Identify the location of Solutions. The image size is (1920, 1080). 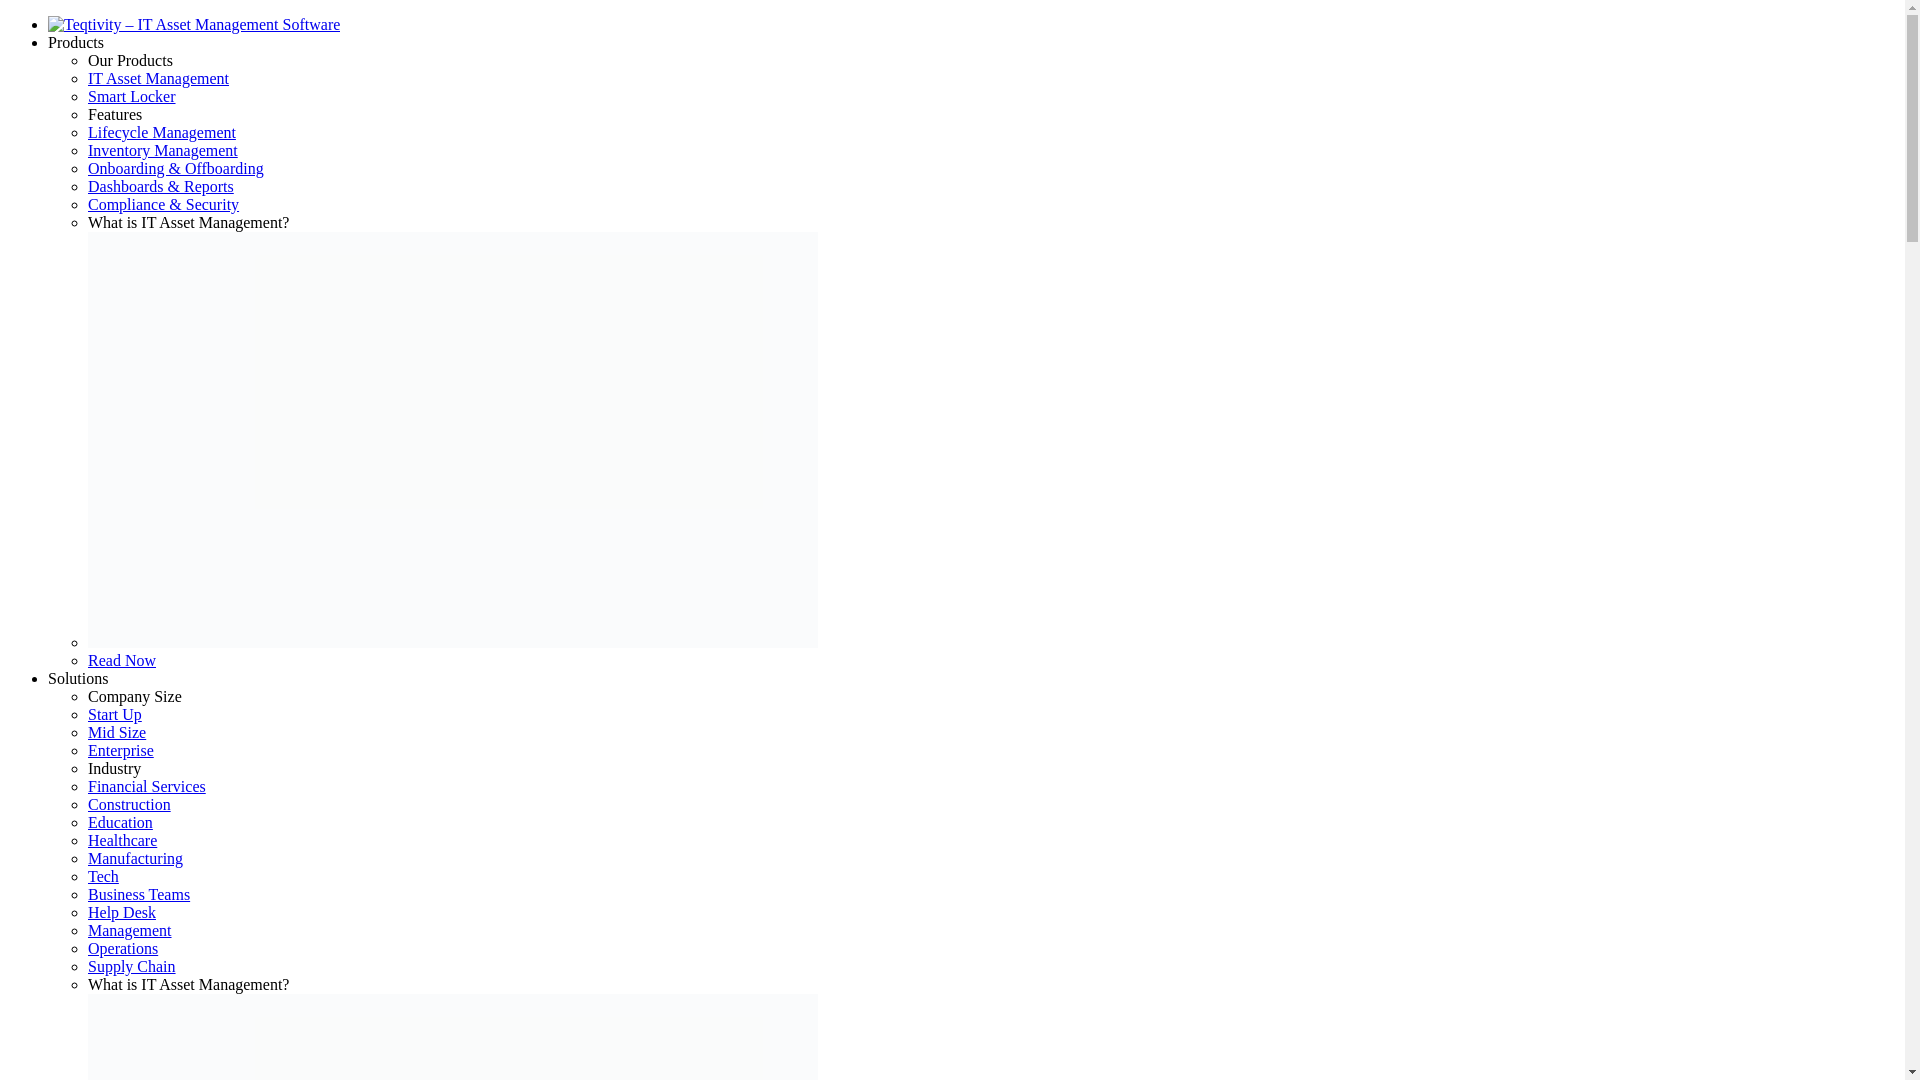
(78, 678).